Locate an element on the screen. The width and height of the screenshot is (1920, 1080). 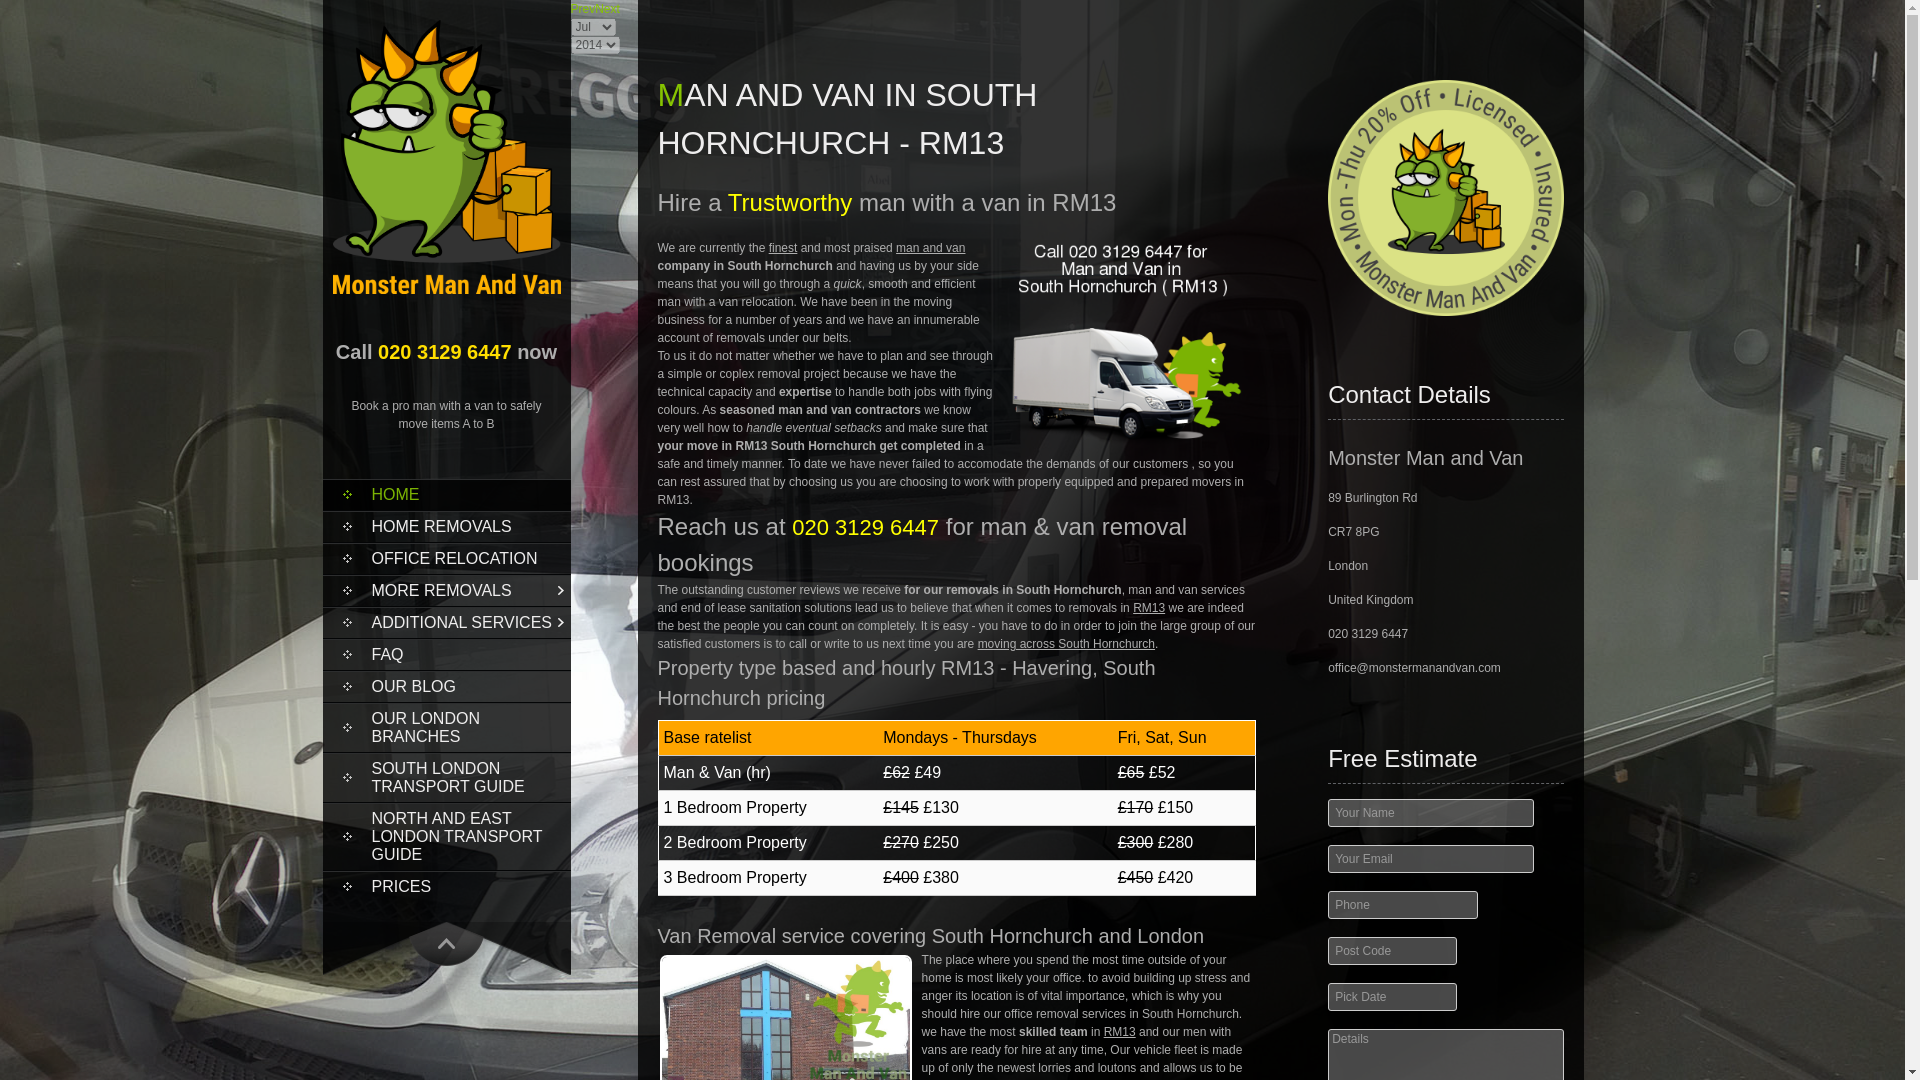
Prev is located at coordinates (582, 9).